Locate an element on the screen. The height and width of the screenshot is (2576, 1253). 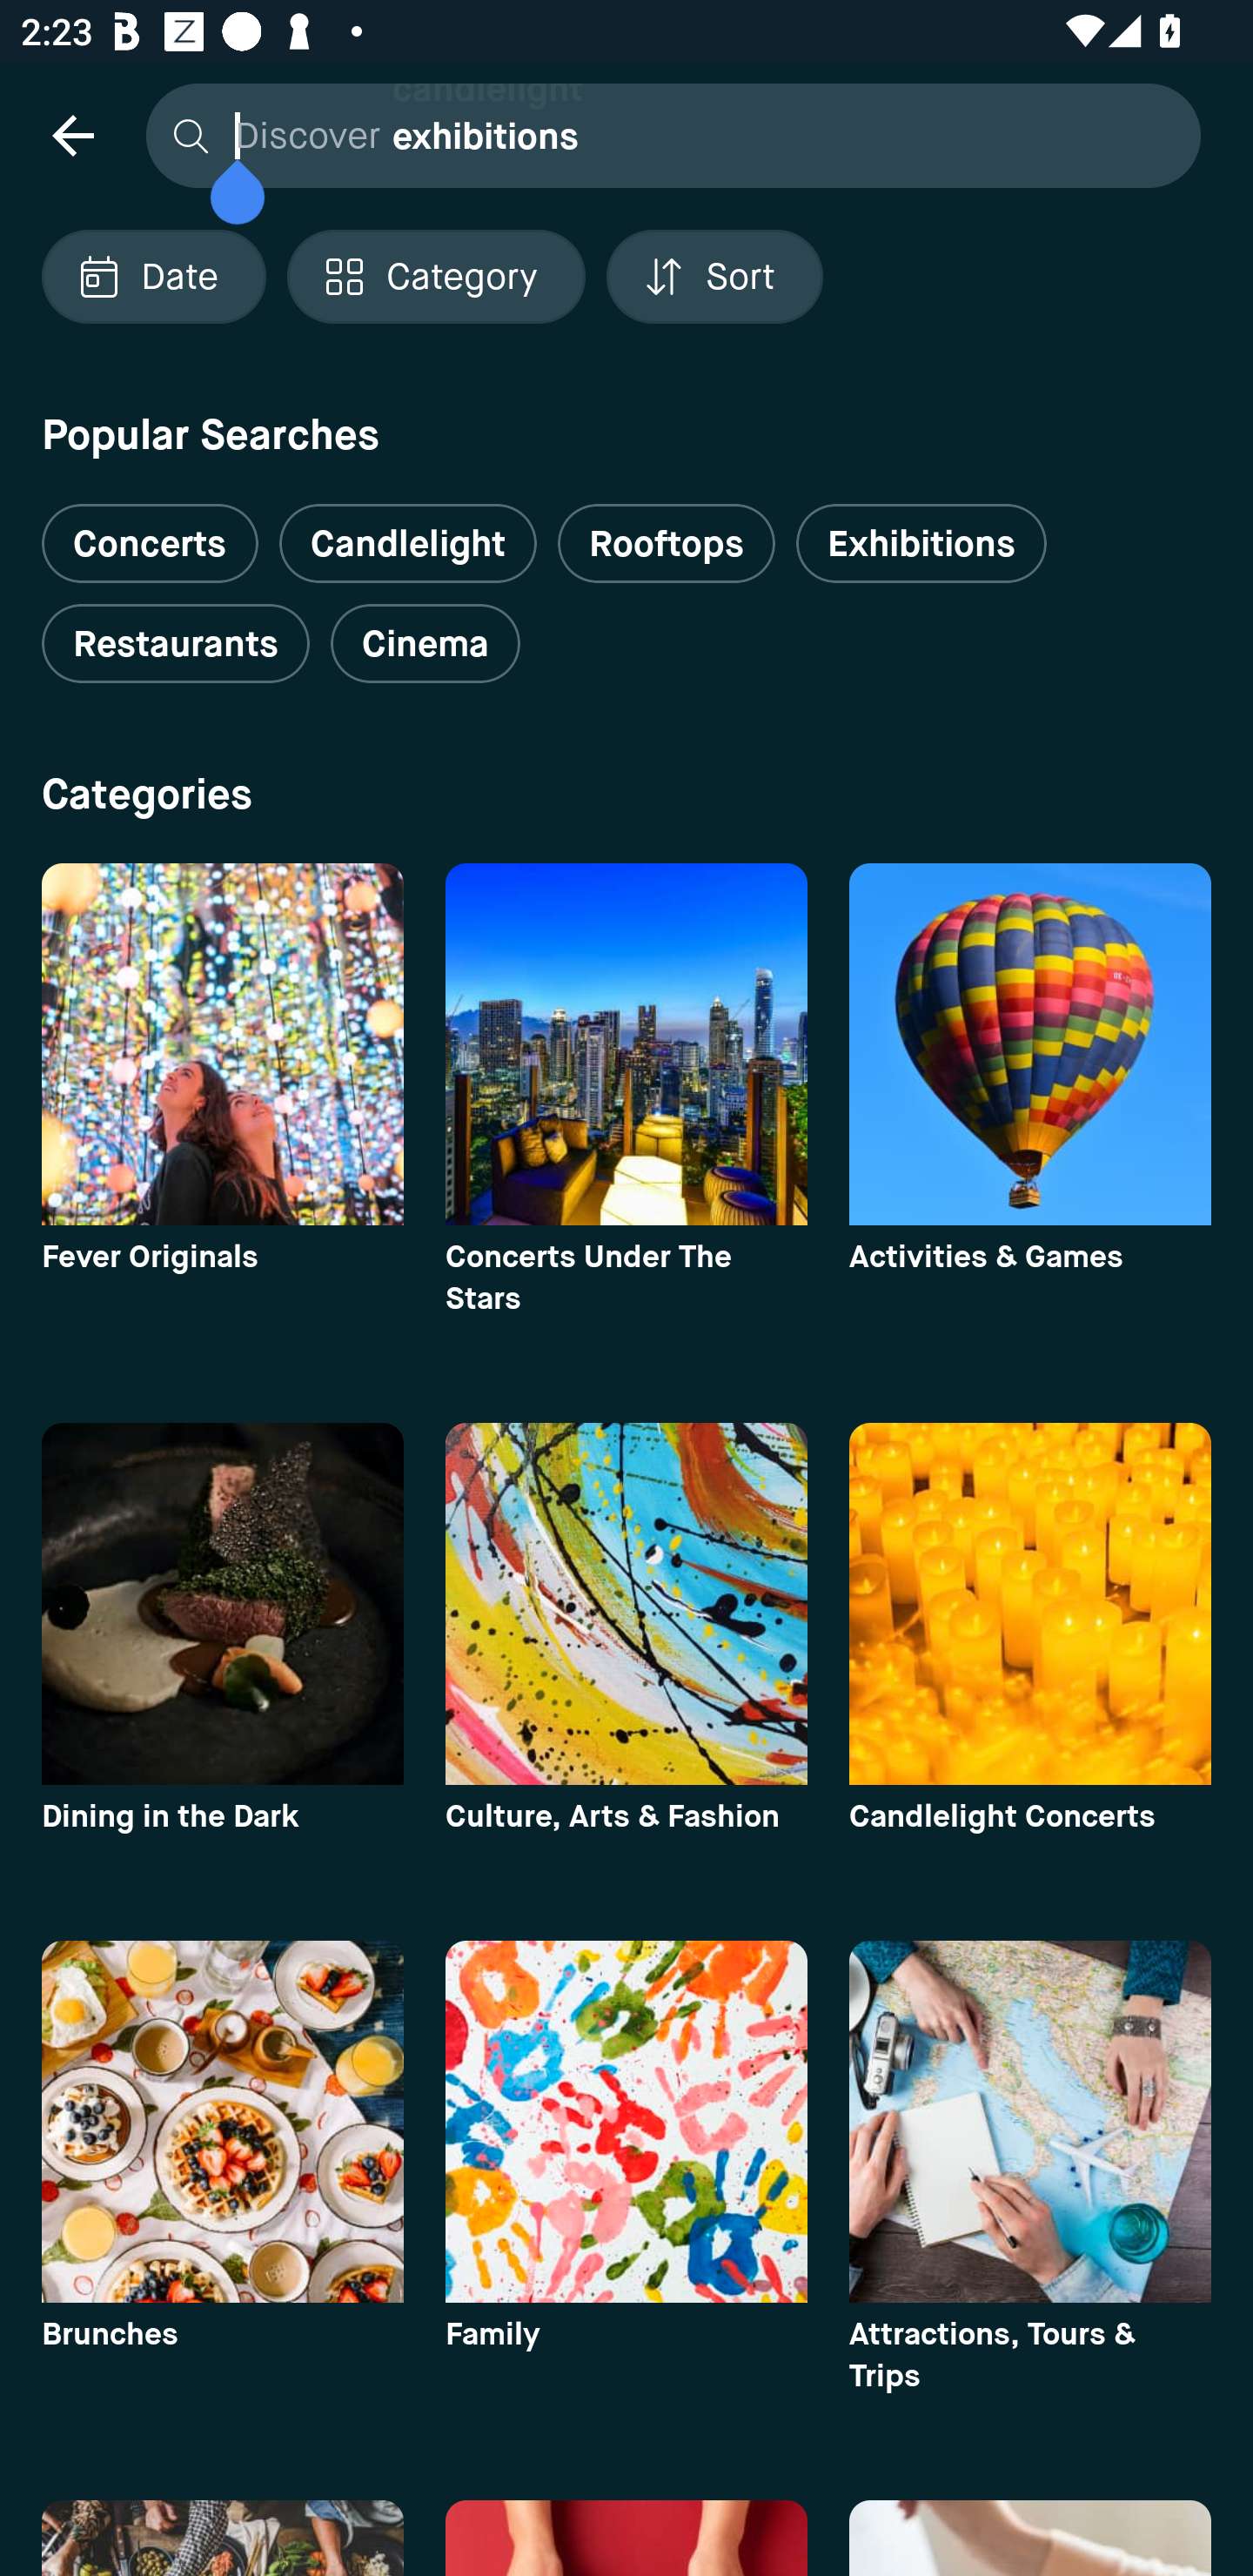
Discover candlelight exhibitions is located at coordinates (666, 134).